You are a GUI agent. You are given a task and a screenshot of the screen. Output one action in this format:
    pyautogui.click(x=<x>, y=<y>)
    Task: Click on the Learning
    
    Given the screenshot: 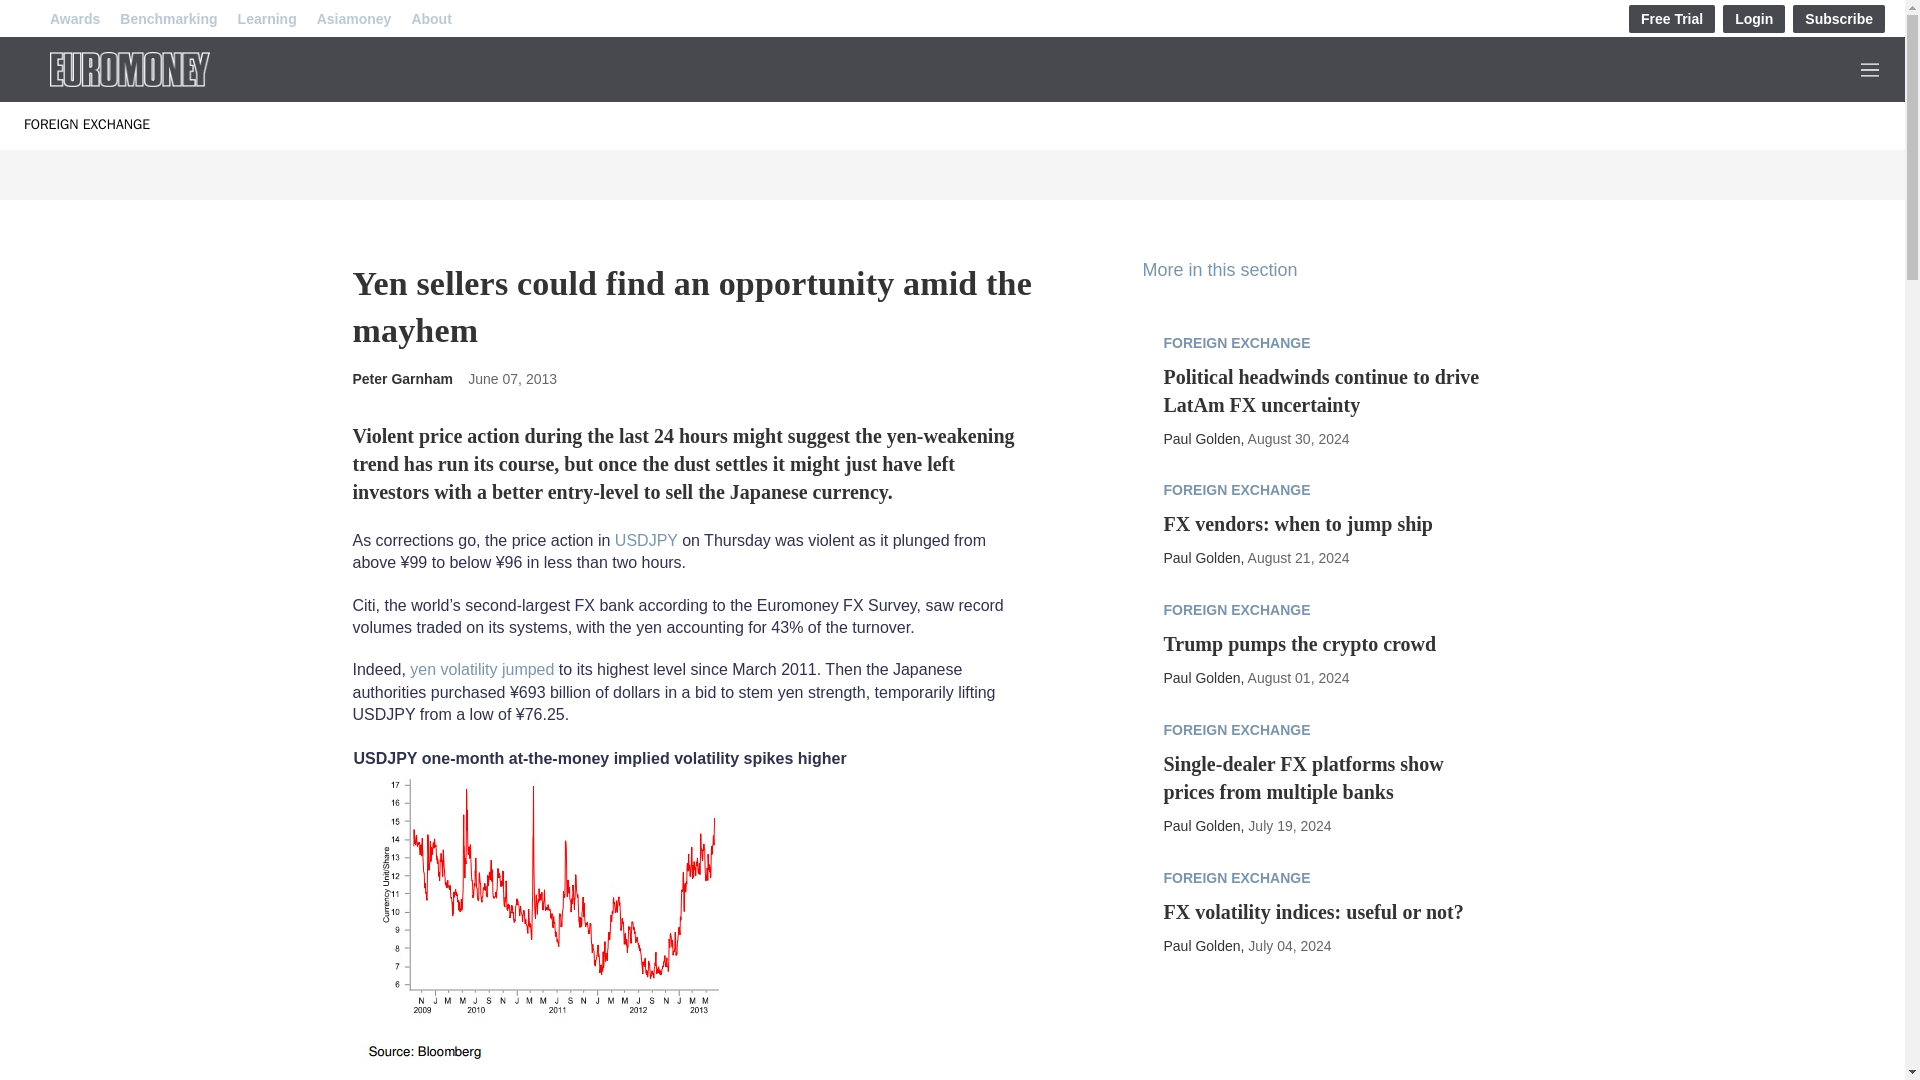 What is the action you would take?
    pyautogui.click(x=268, y=18)
    